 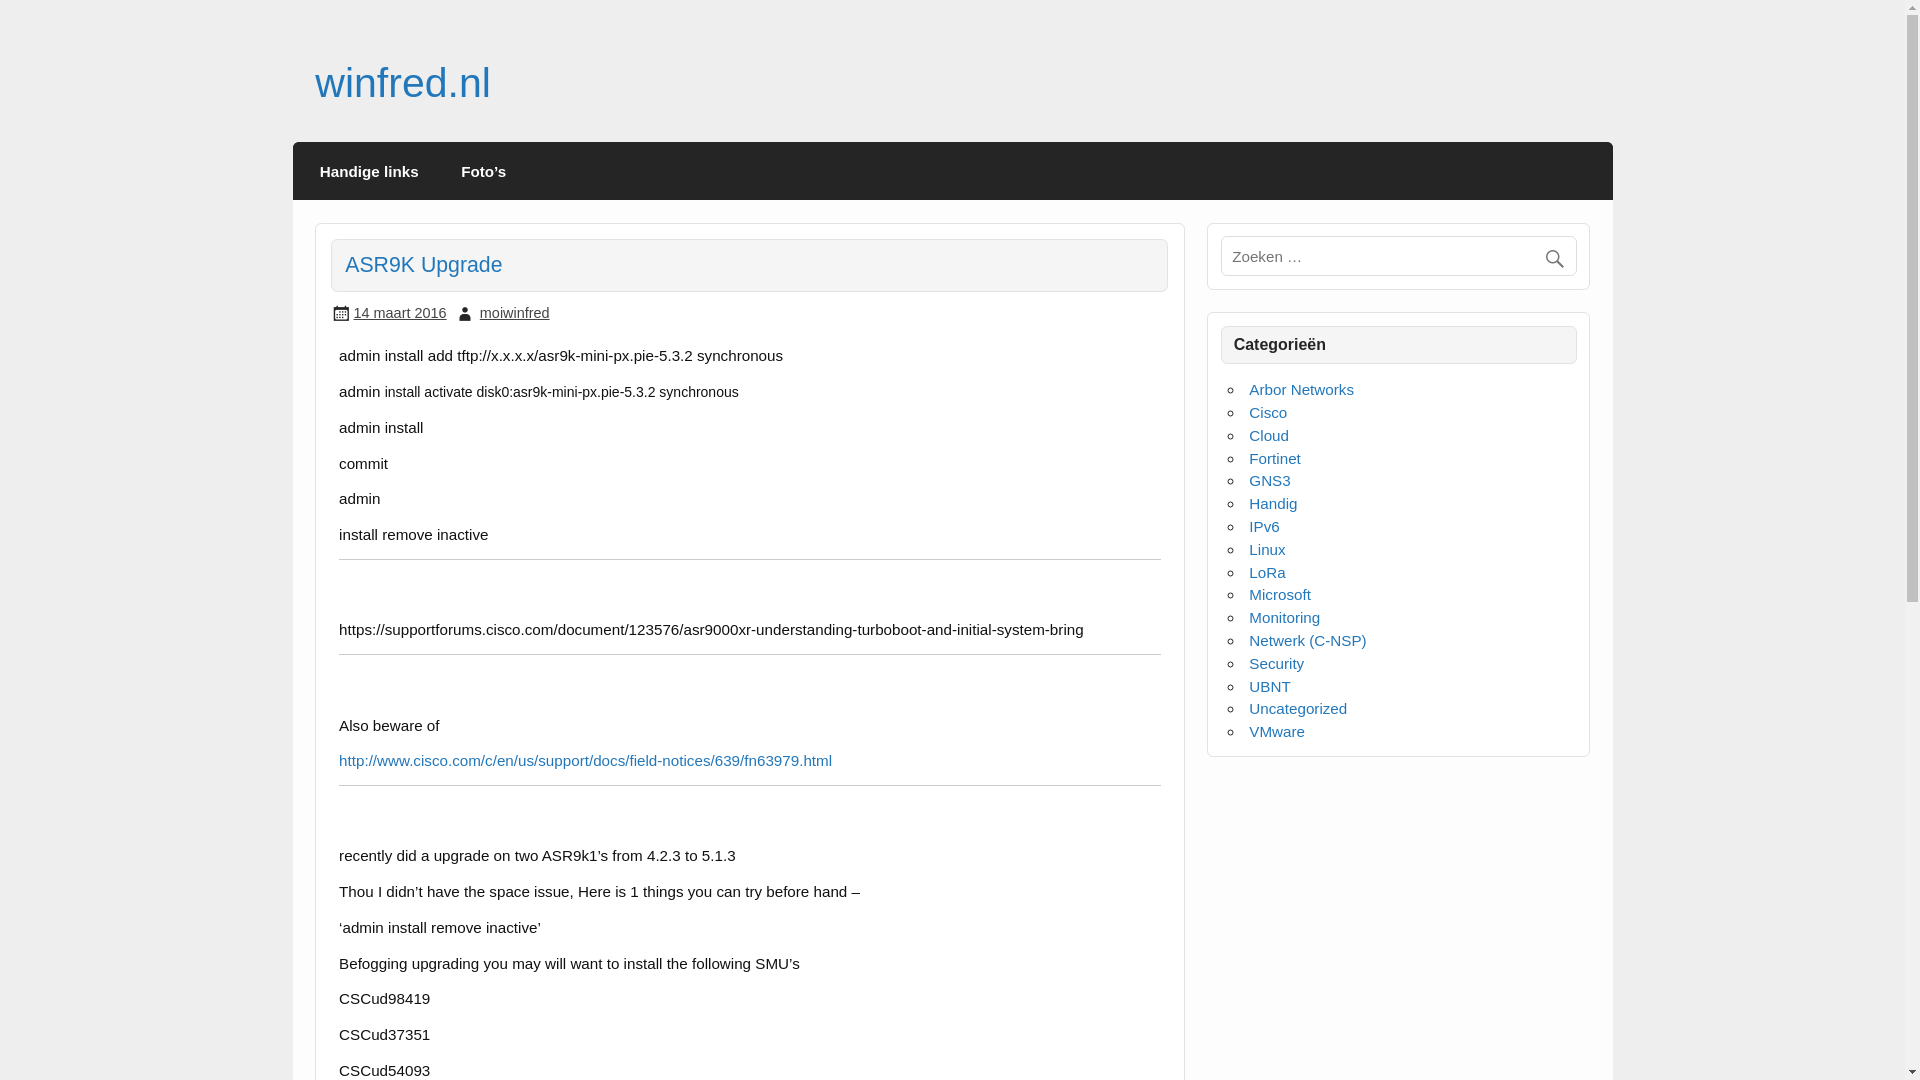 What do you see at coordinates (514, 312) in the screenshot?
I see `Toon alle berichten van moiwinfred` at bounding box center [514, 312].